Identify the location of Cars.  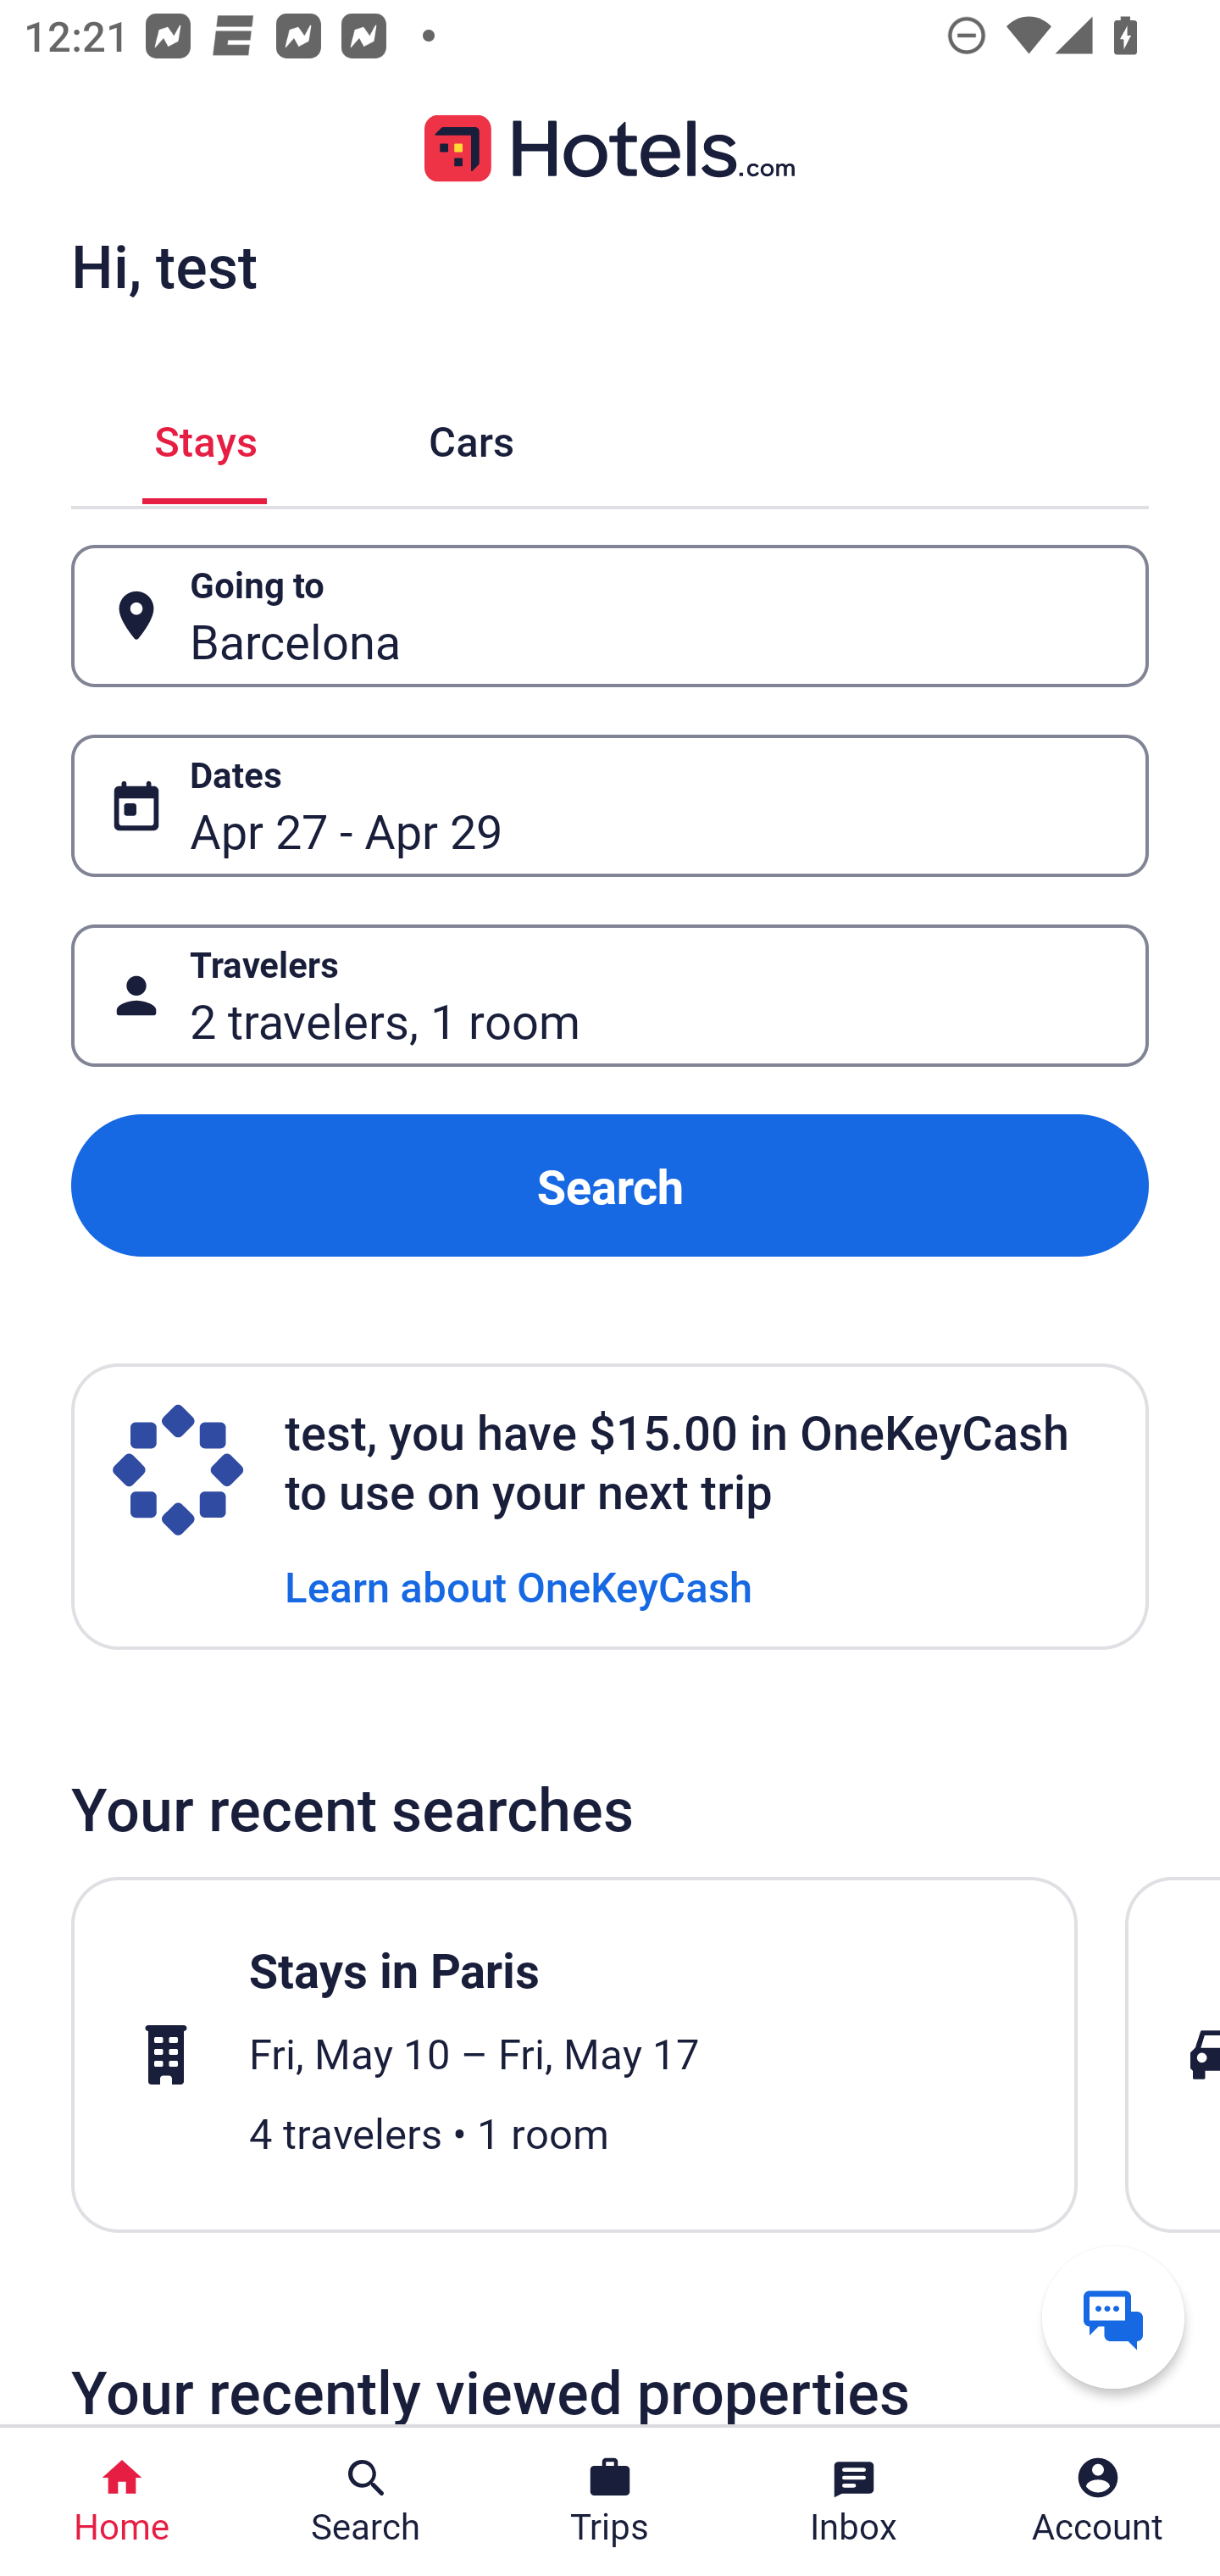
(471, 436).